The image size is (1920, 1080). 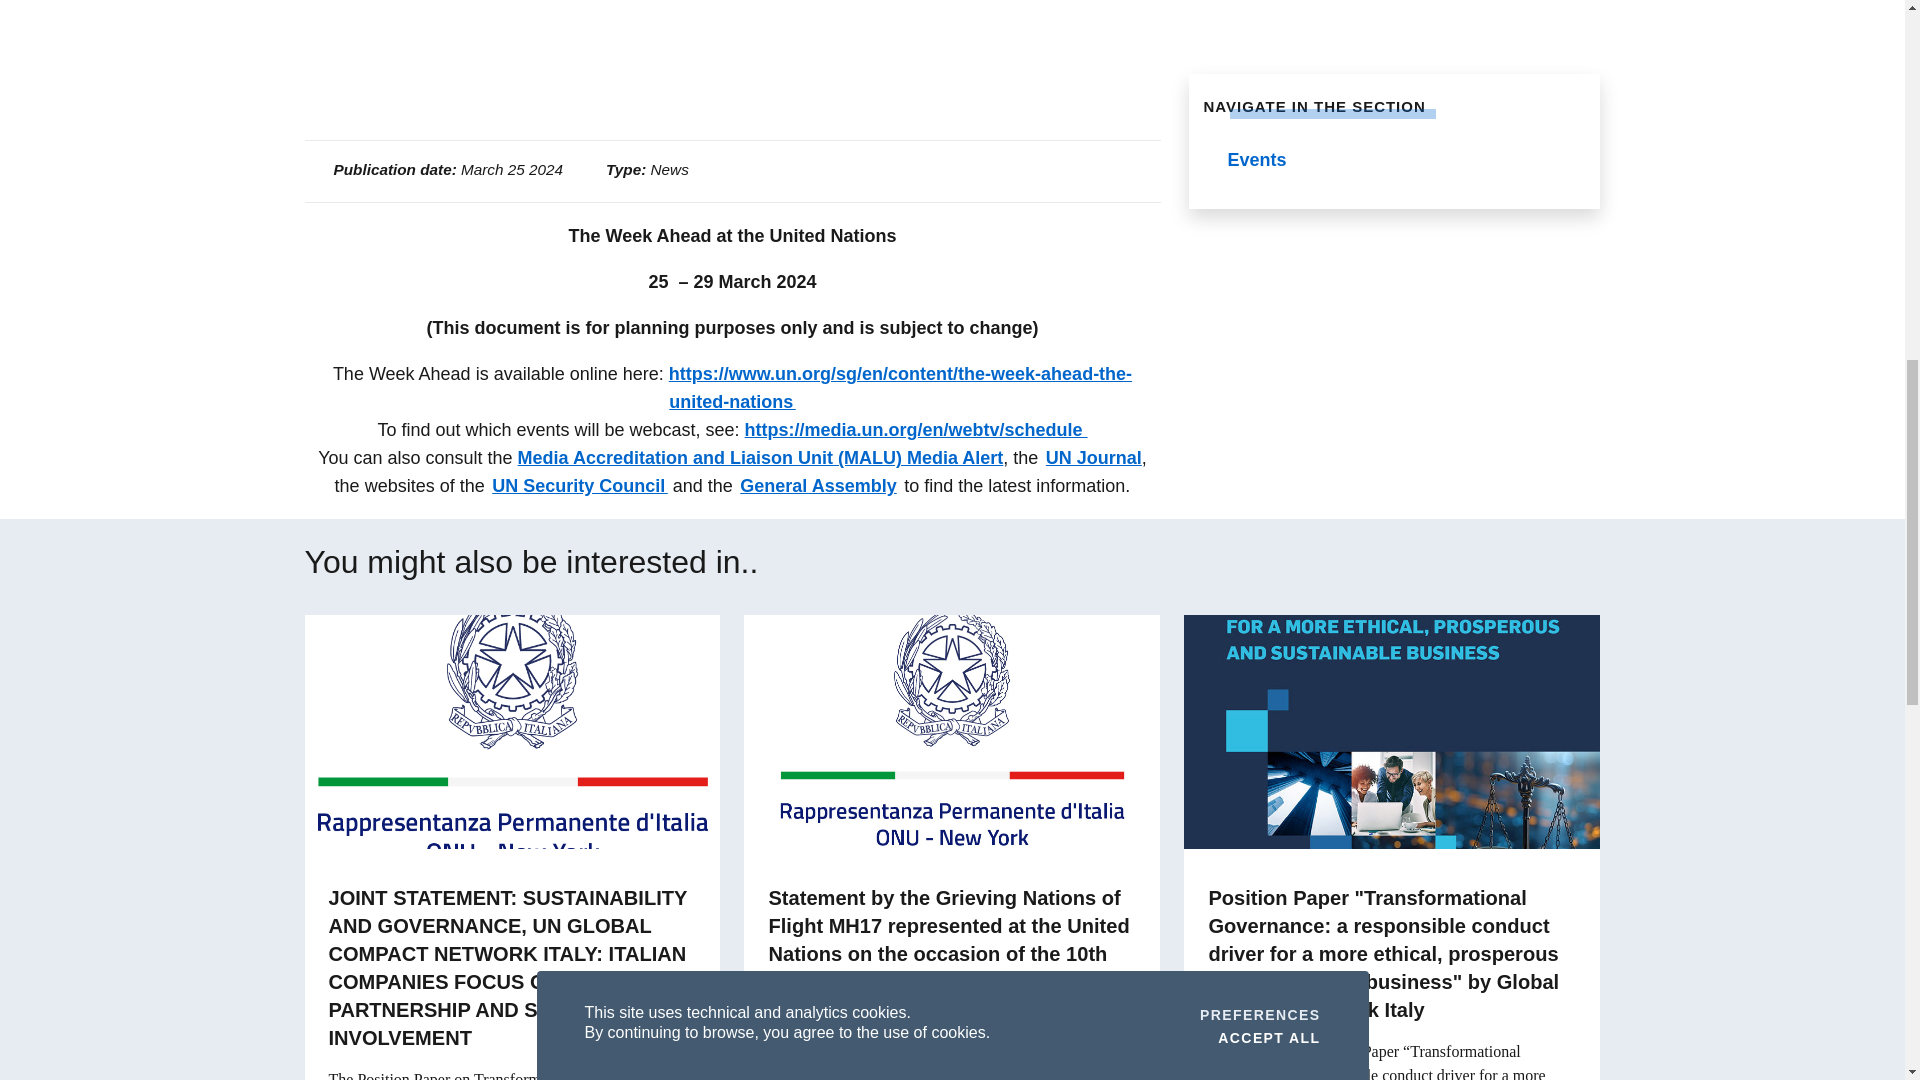 What do you see at coordinates (818, 486) in the screenshot?
I see `General Assembly` at bounding box center [818, 486].